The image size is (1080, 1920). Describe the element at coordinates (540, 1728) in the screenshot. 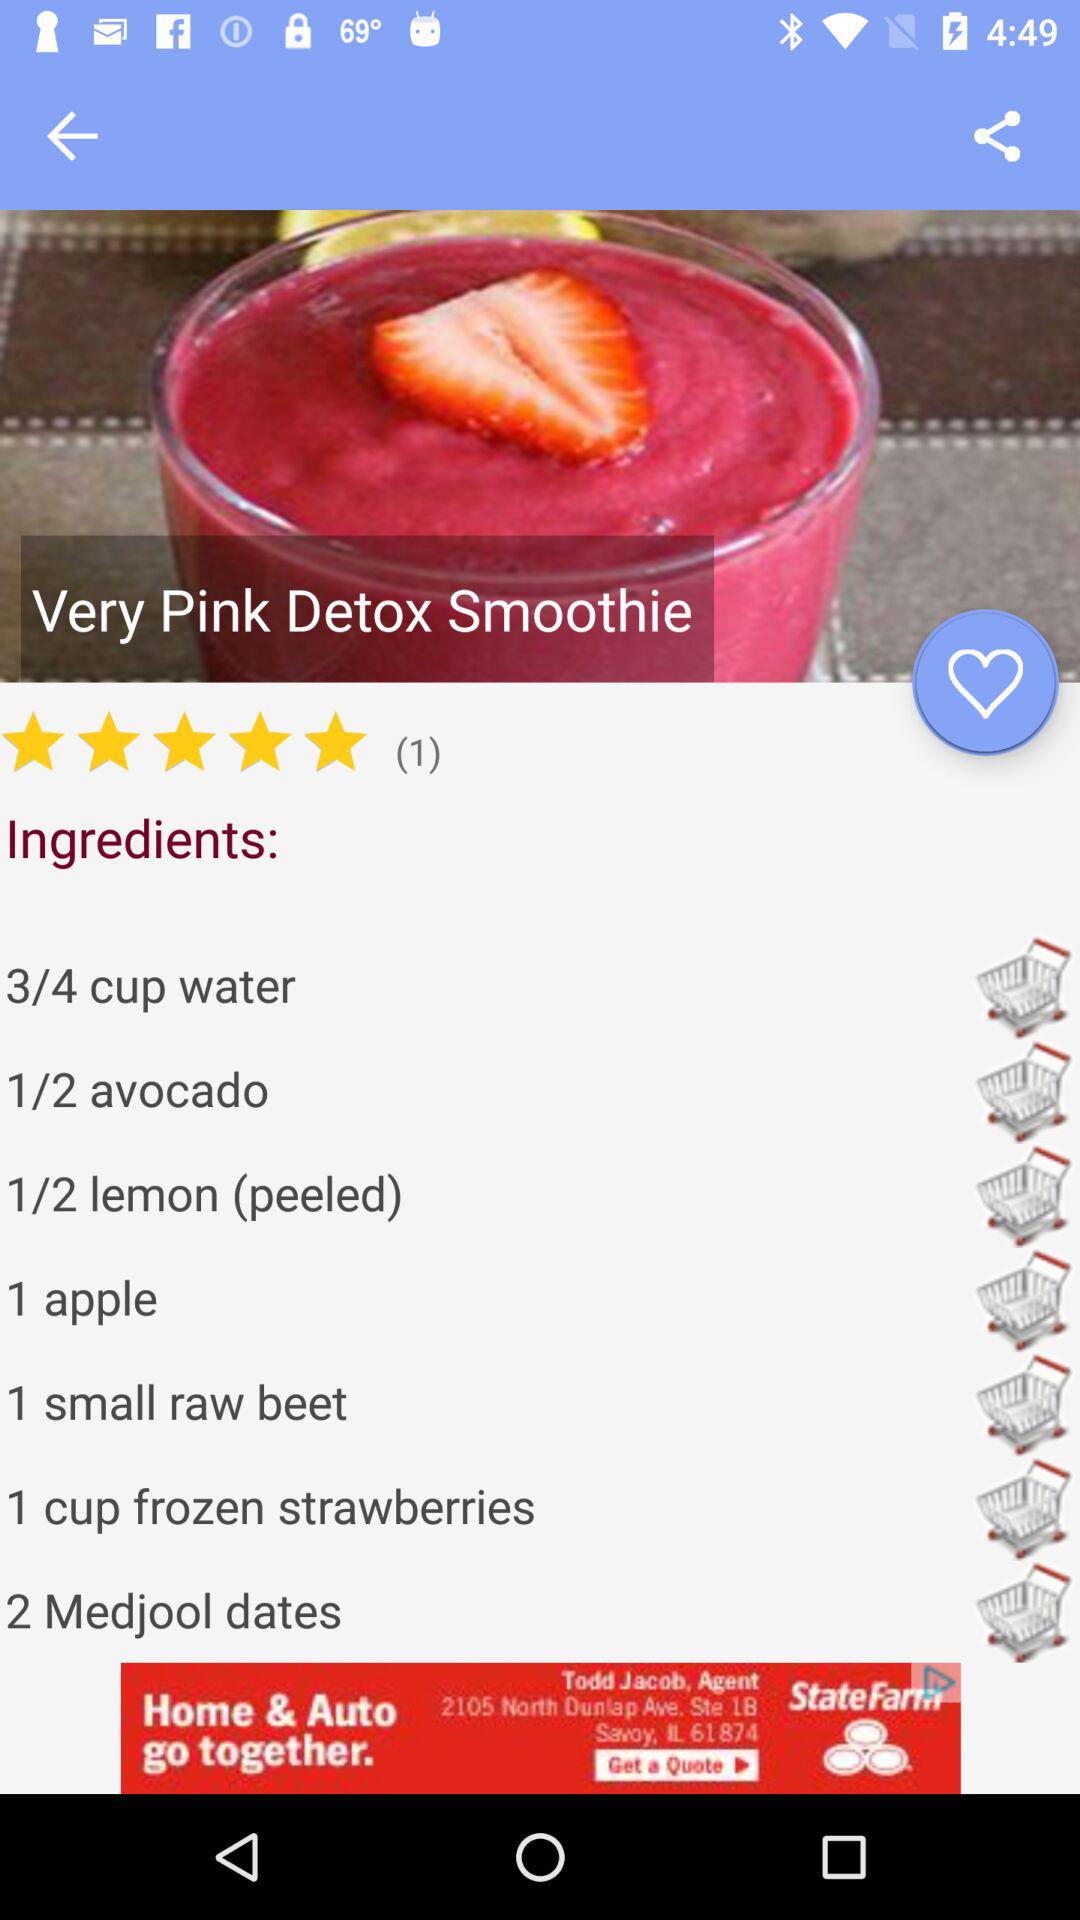

I see `open advertisements` at that location.